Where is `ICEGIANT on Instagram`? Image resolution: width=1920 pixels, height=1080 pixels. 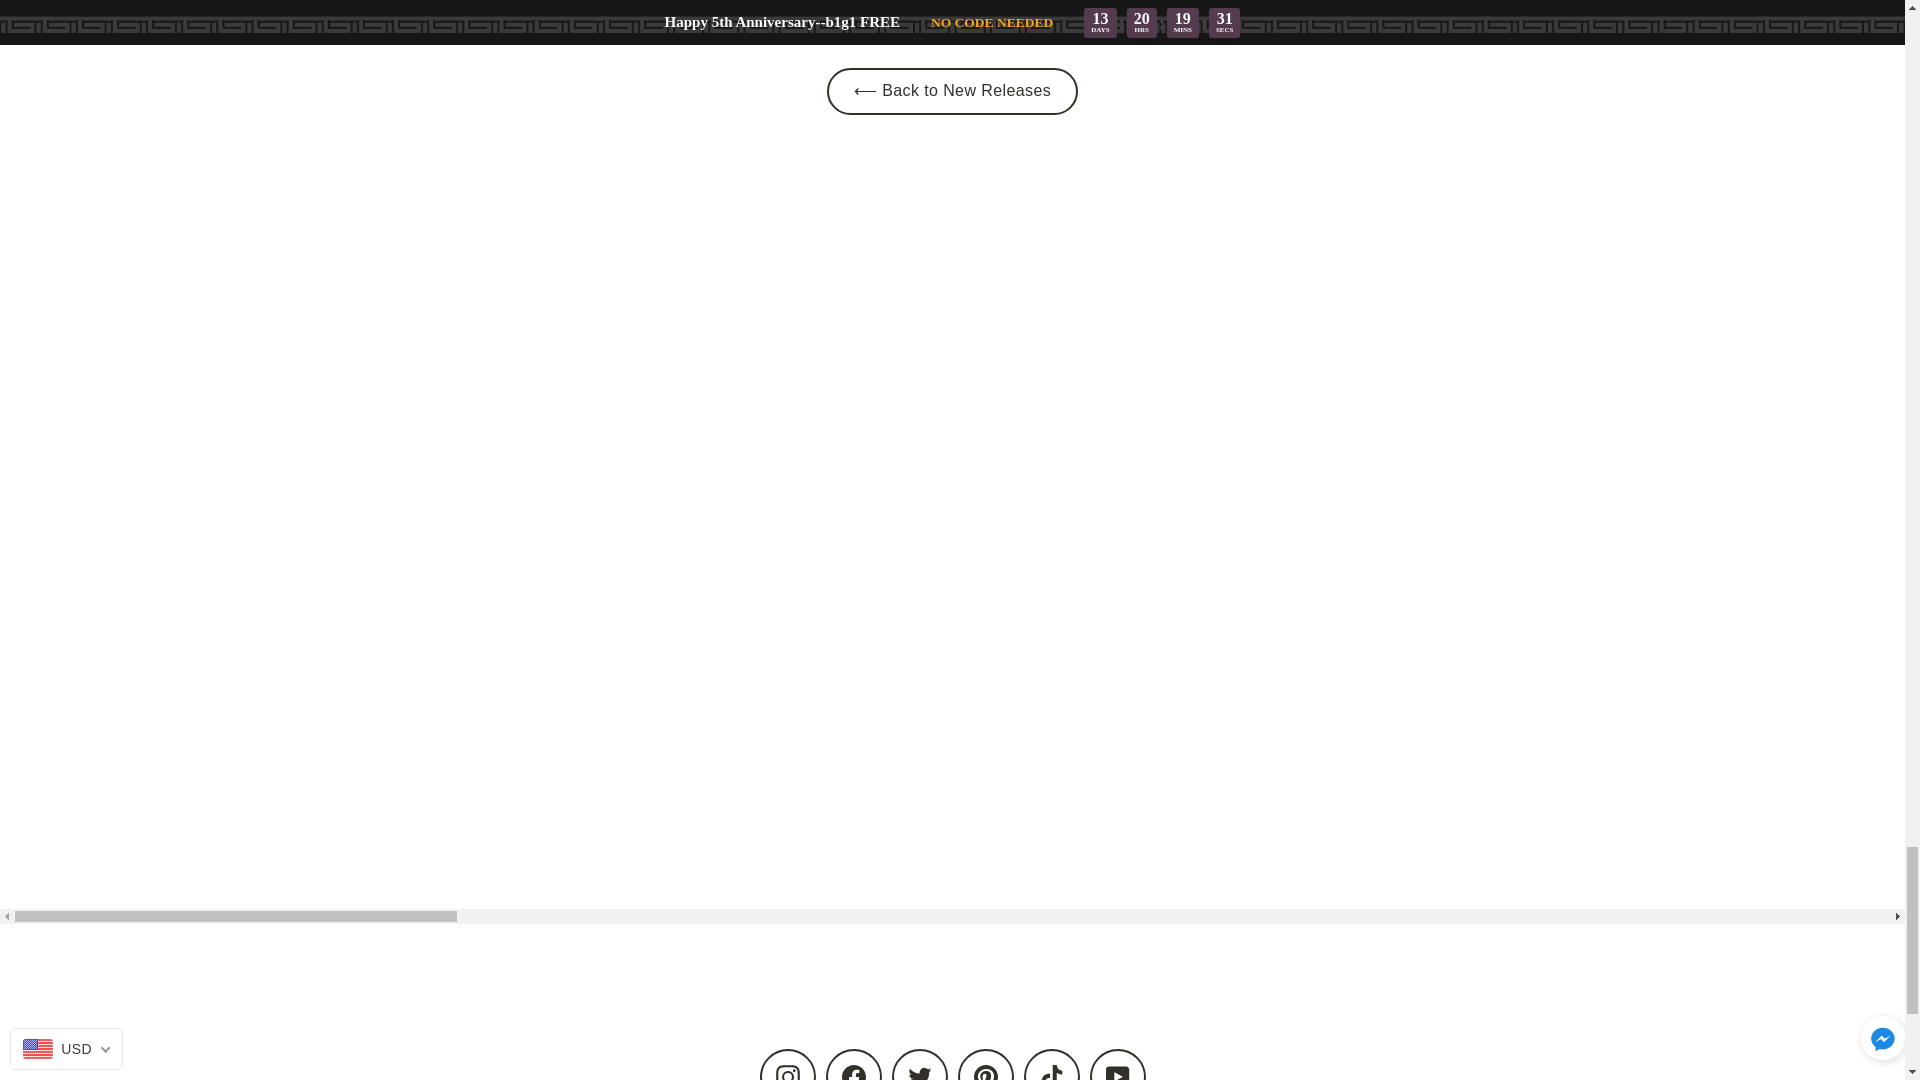
ICEGIANT on Instagram is located at coordinates (788, 1064).